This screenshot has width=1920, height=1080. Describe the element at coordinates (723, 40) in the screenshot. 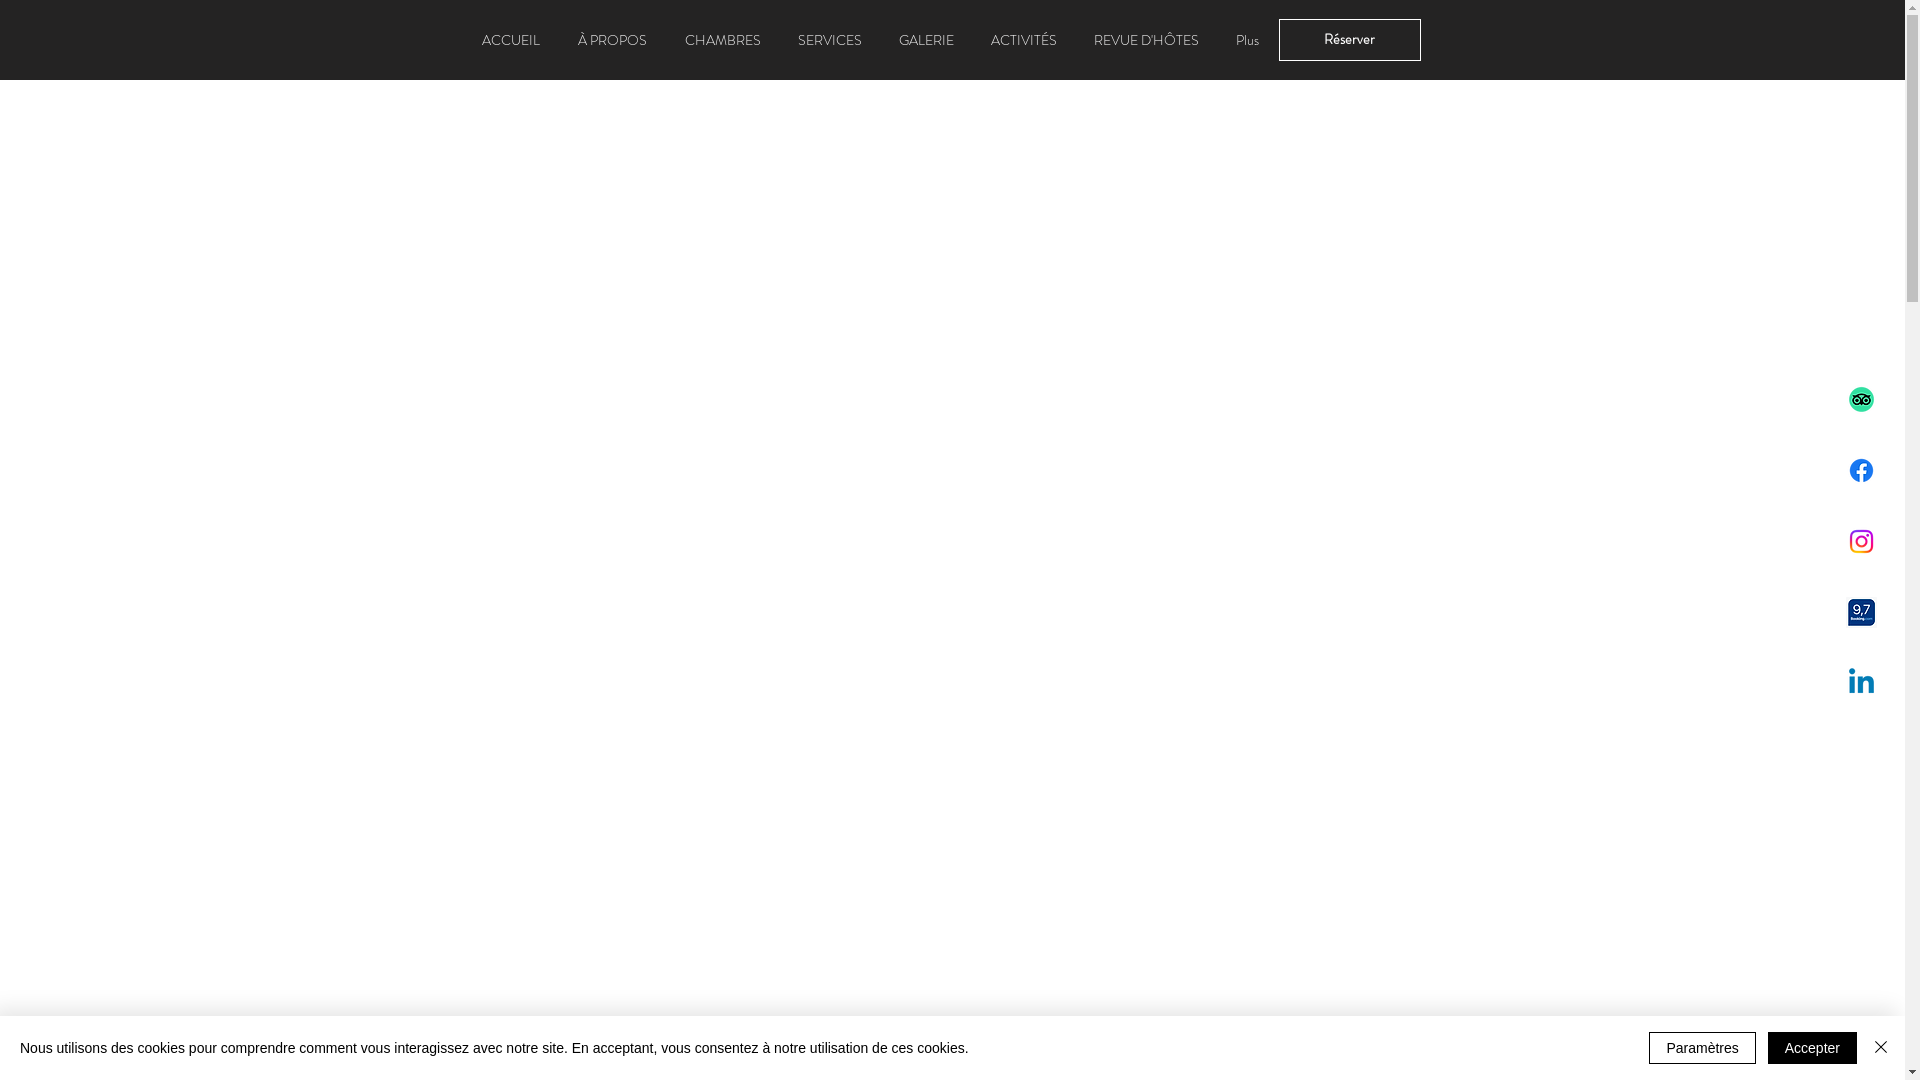

I see `CHAMBRES` at that location.